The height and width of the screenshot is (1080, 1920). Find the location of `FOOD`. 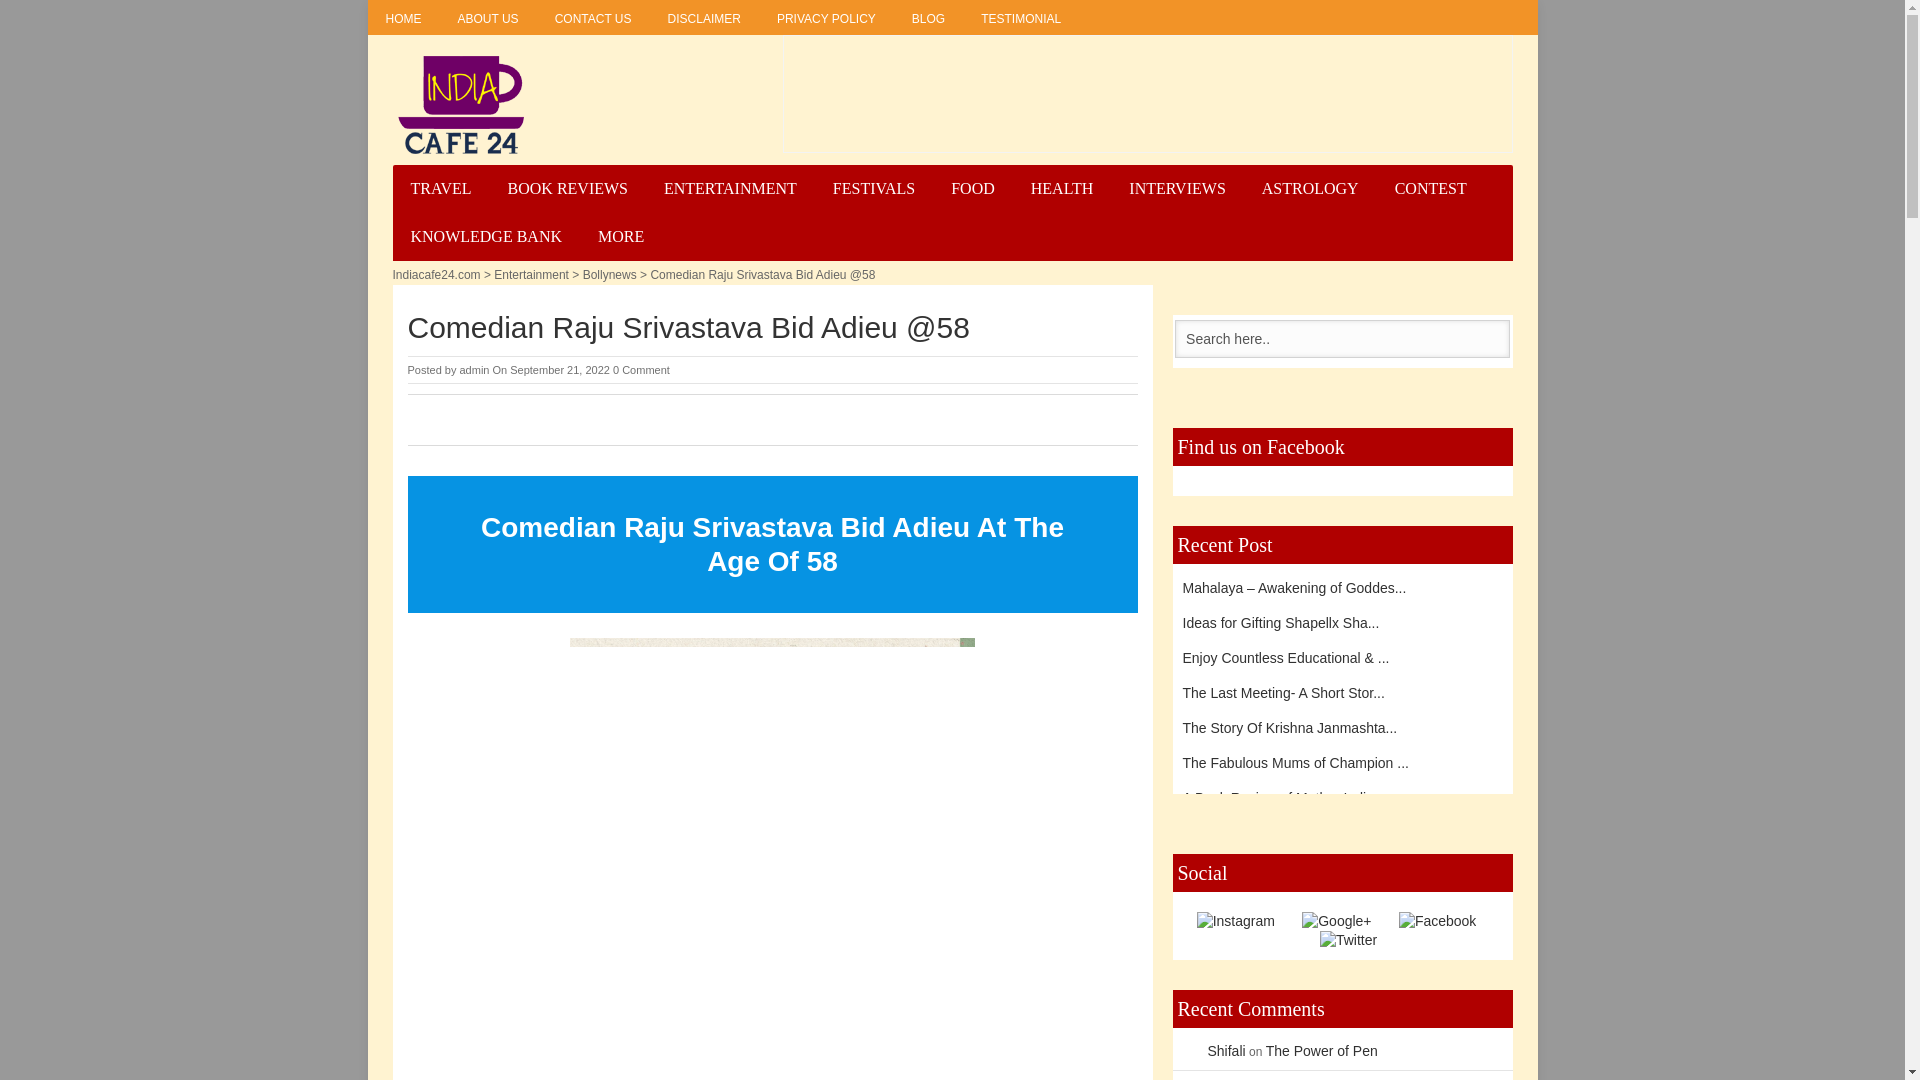

FOOD is located at coordinates (973, 188).